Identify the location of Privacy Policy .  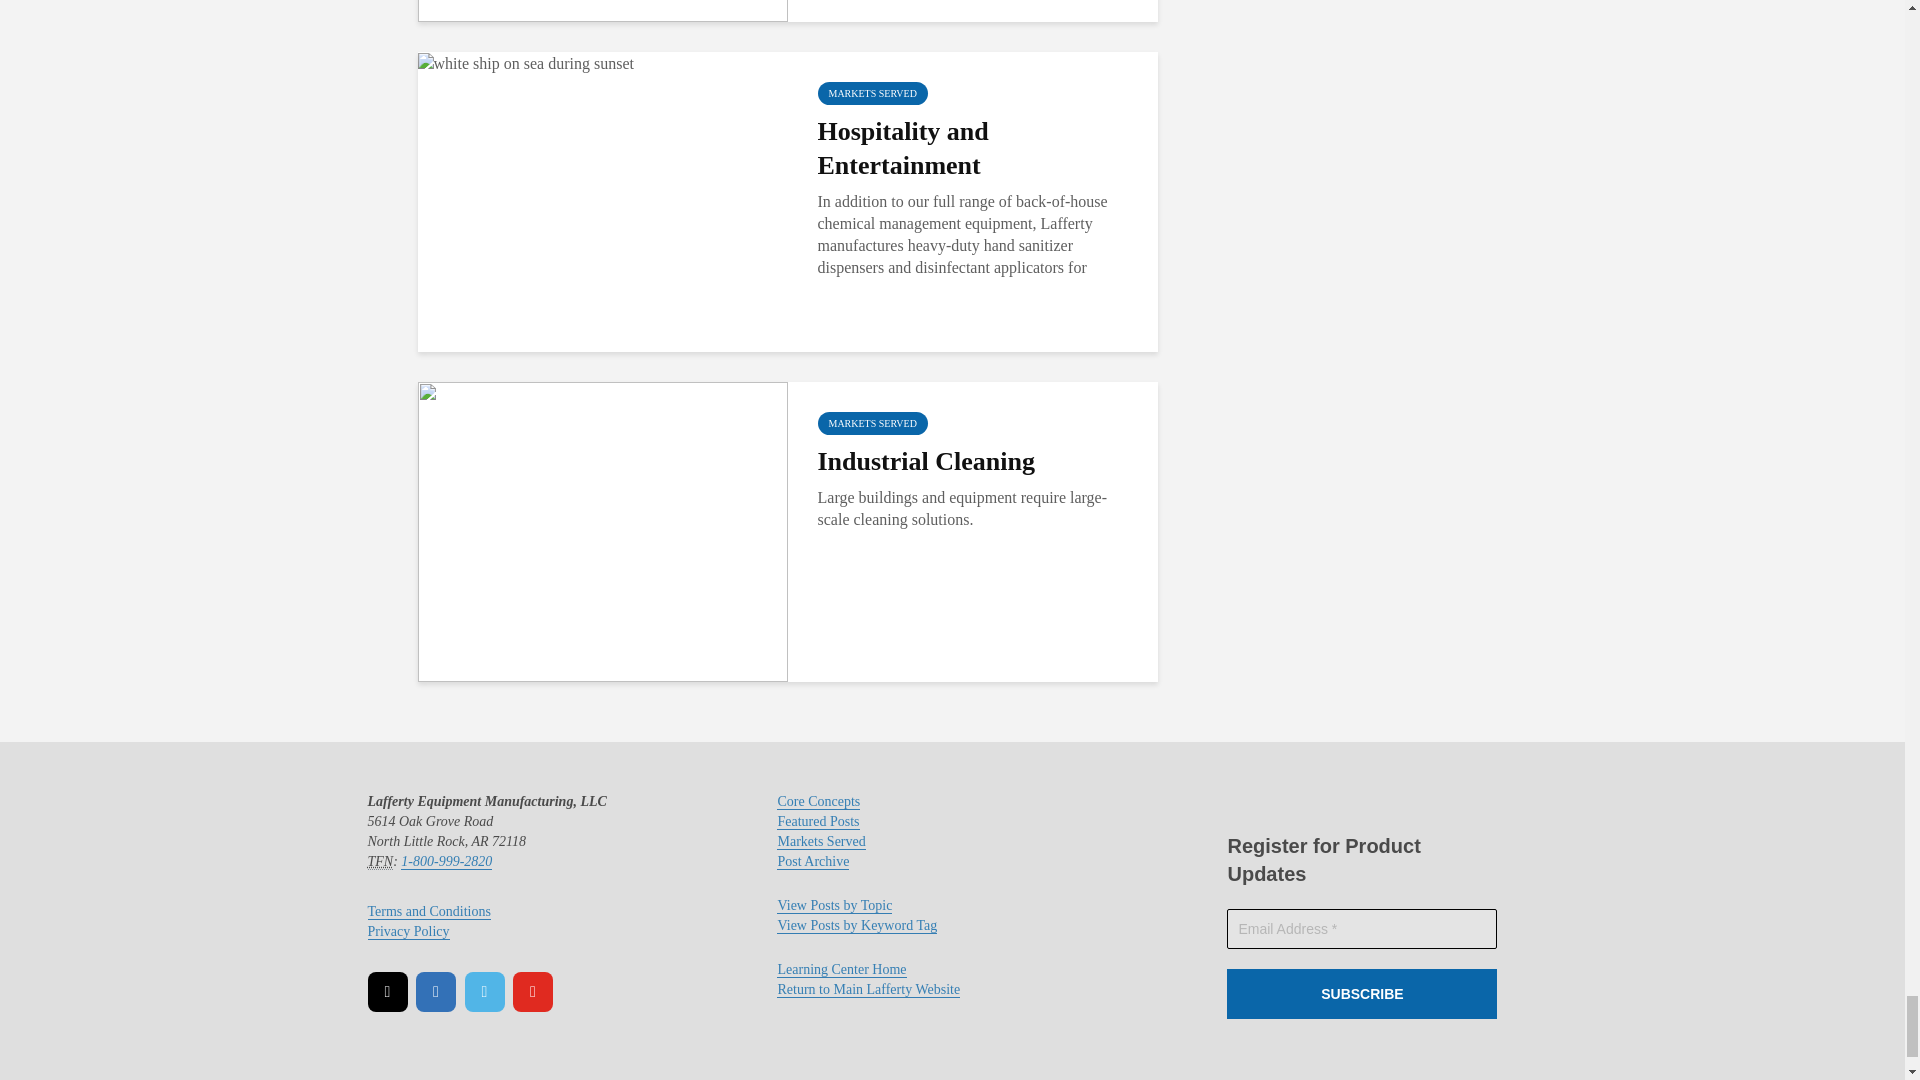
(408, 932).